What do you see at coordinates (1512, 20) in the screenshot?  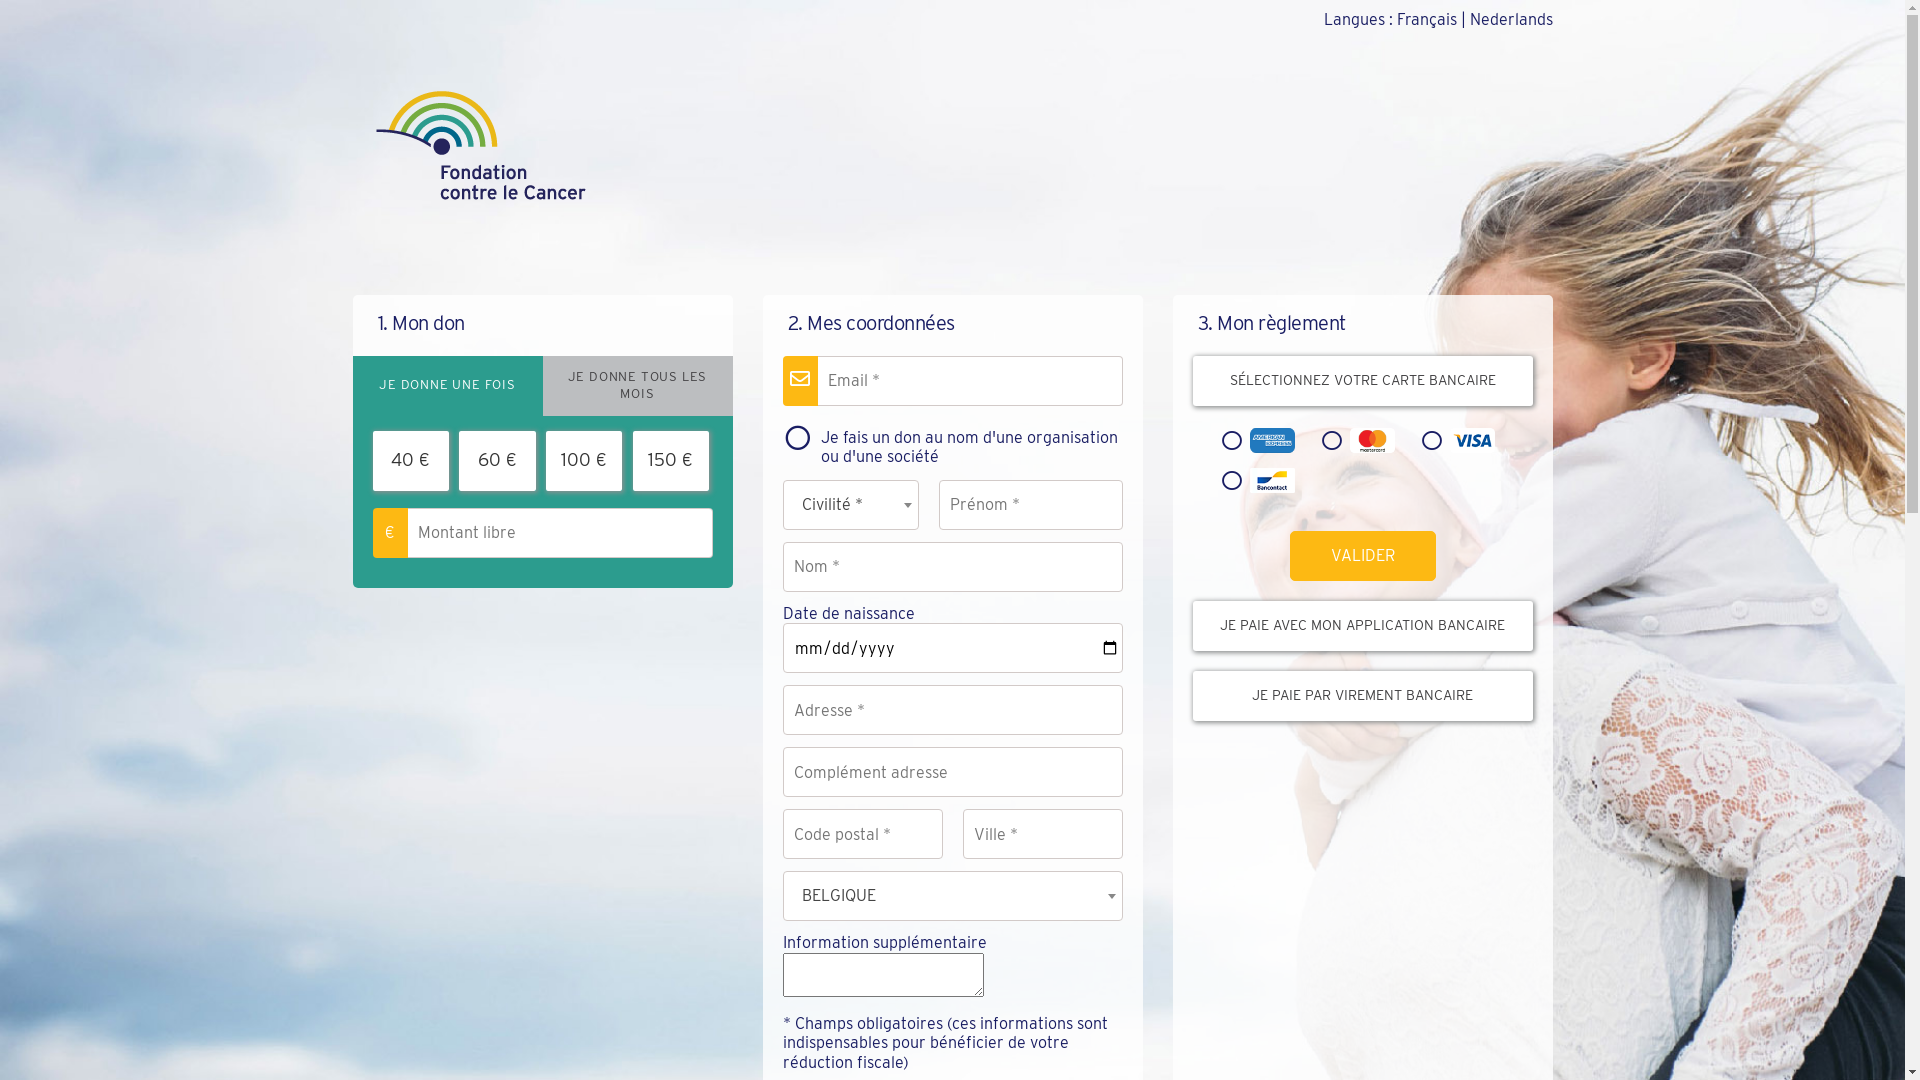 I see `Nederlands` at bounding box center [1512, 20].